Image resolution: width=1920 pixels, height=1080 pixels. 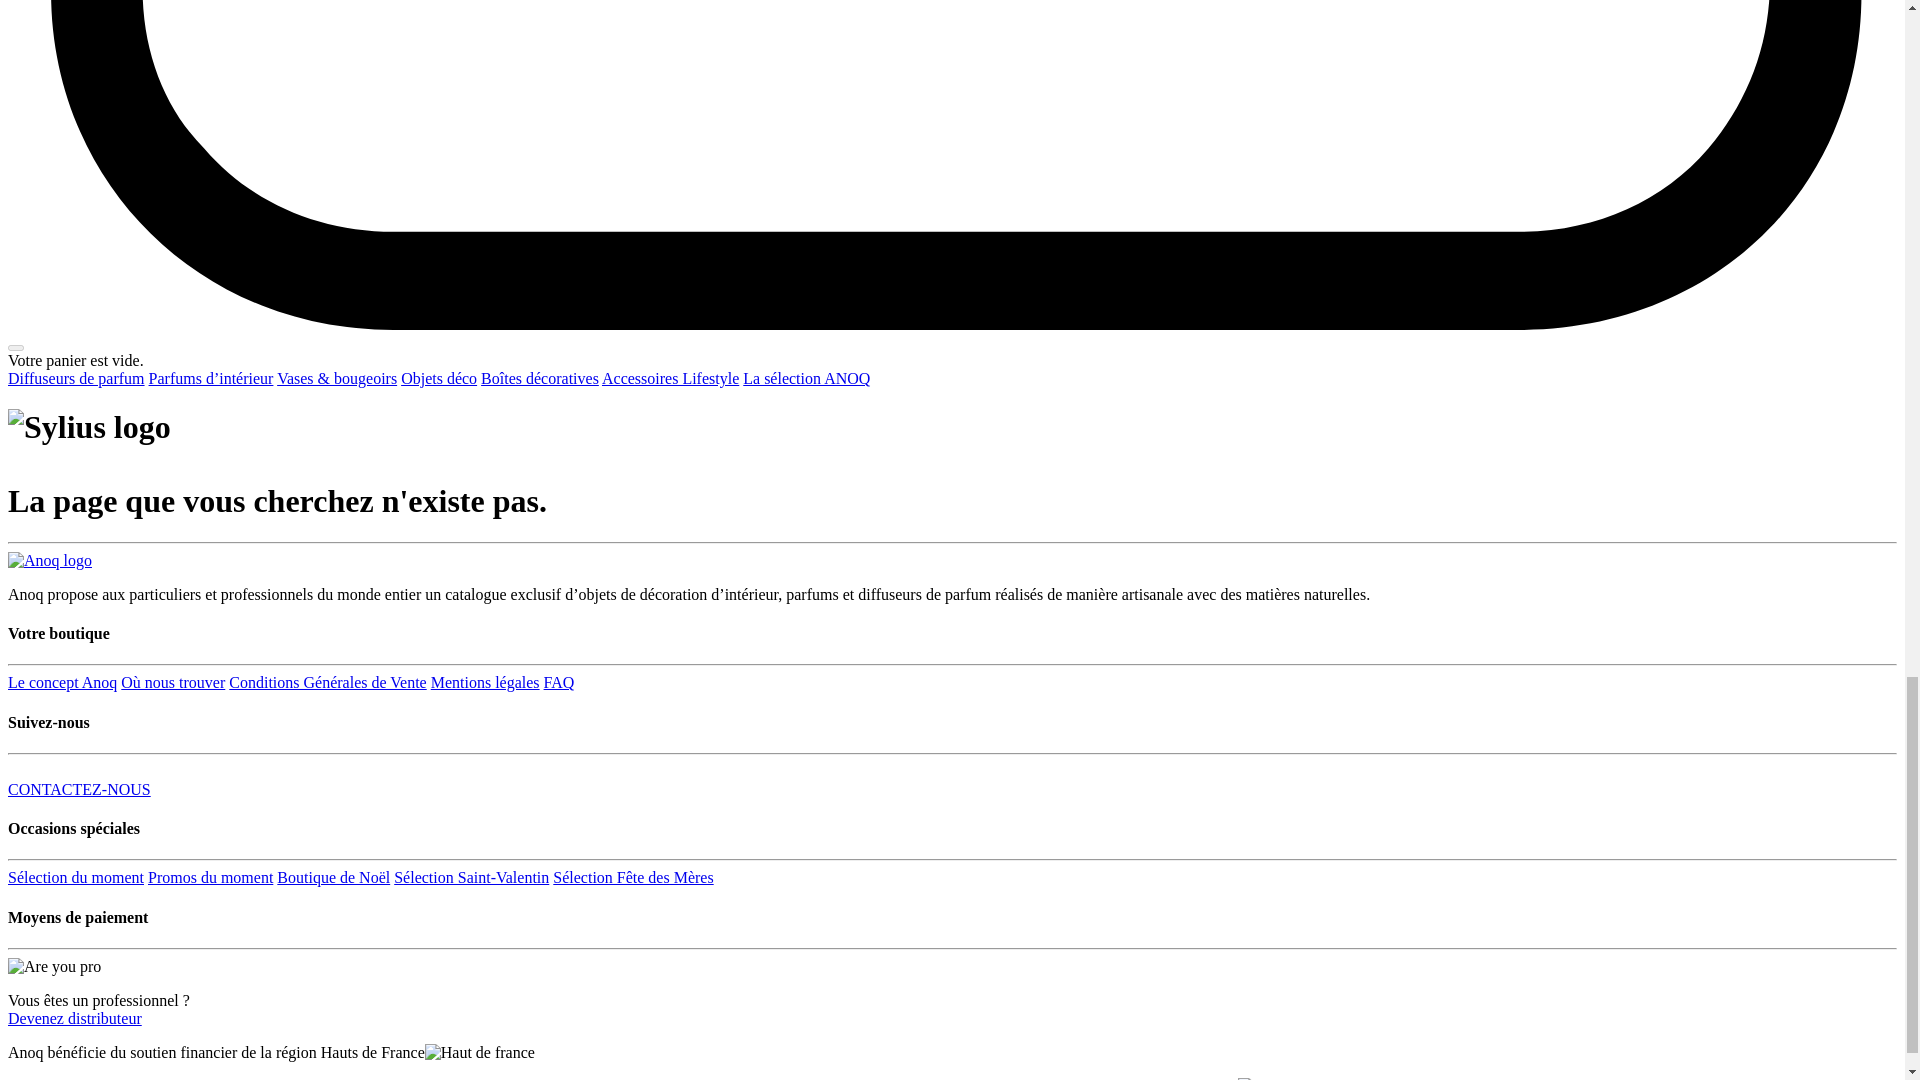 I want to click on Promos du moment, so click(x=210, y=877).